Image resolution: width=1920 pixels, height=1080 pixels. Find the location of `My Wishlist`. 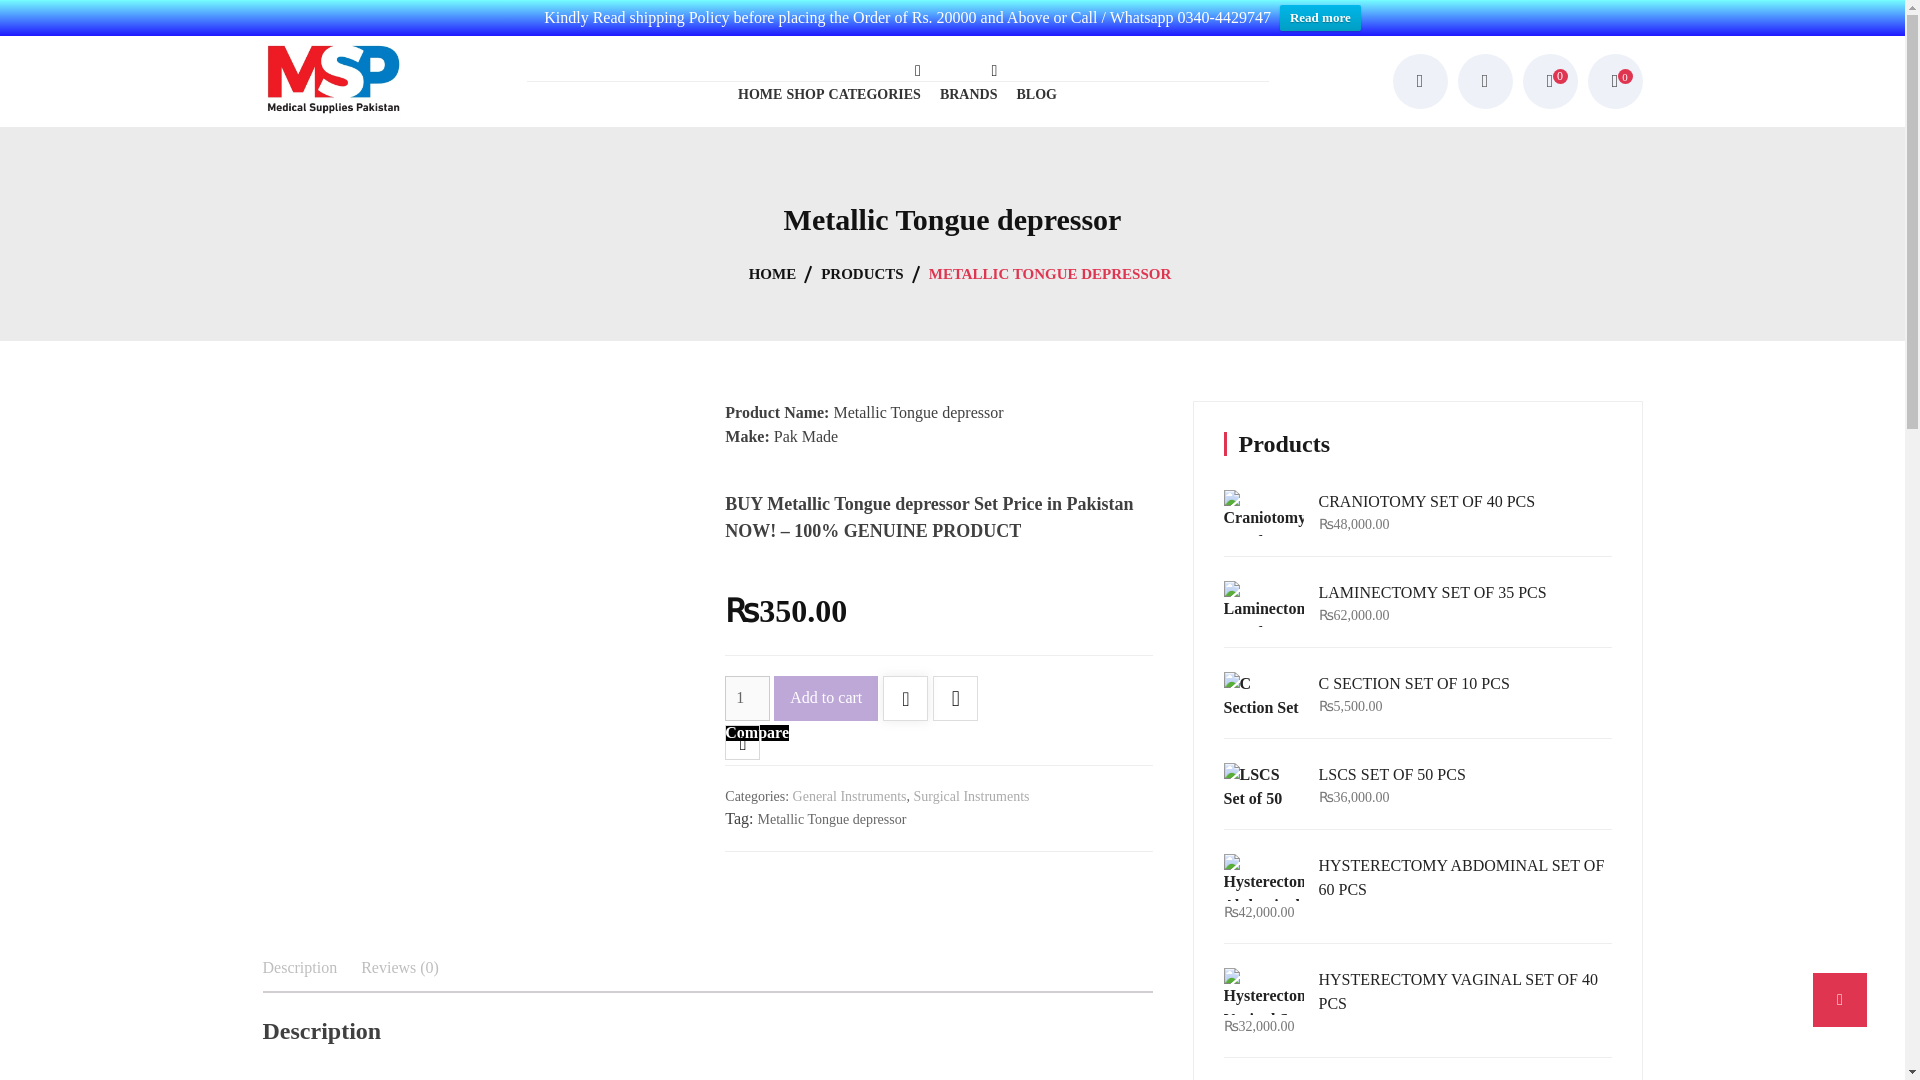

My Wishlist is located at coordinates (1549, 82).